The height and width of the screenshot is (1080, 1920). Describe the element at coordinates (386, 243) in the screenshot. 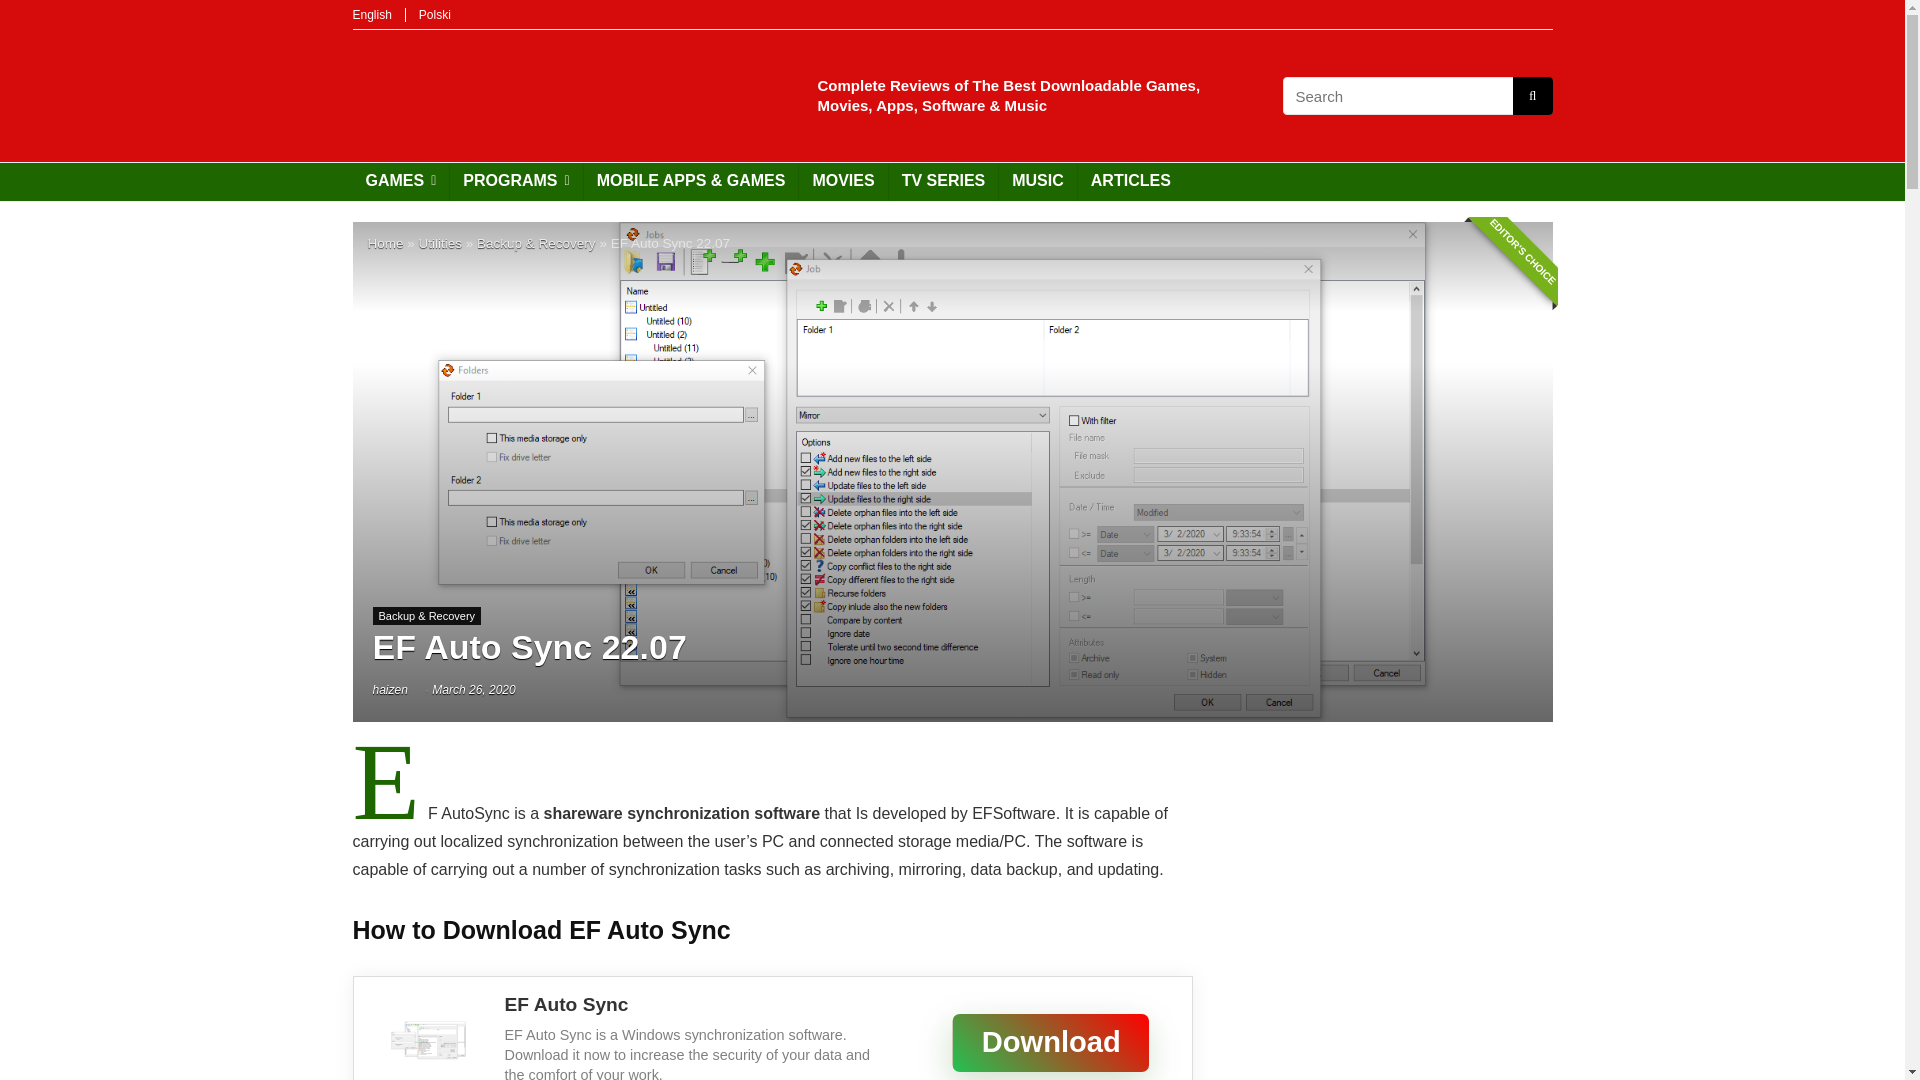

I see `Home` at that location.